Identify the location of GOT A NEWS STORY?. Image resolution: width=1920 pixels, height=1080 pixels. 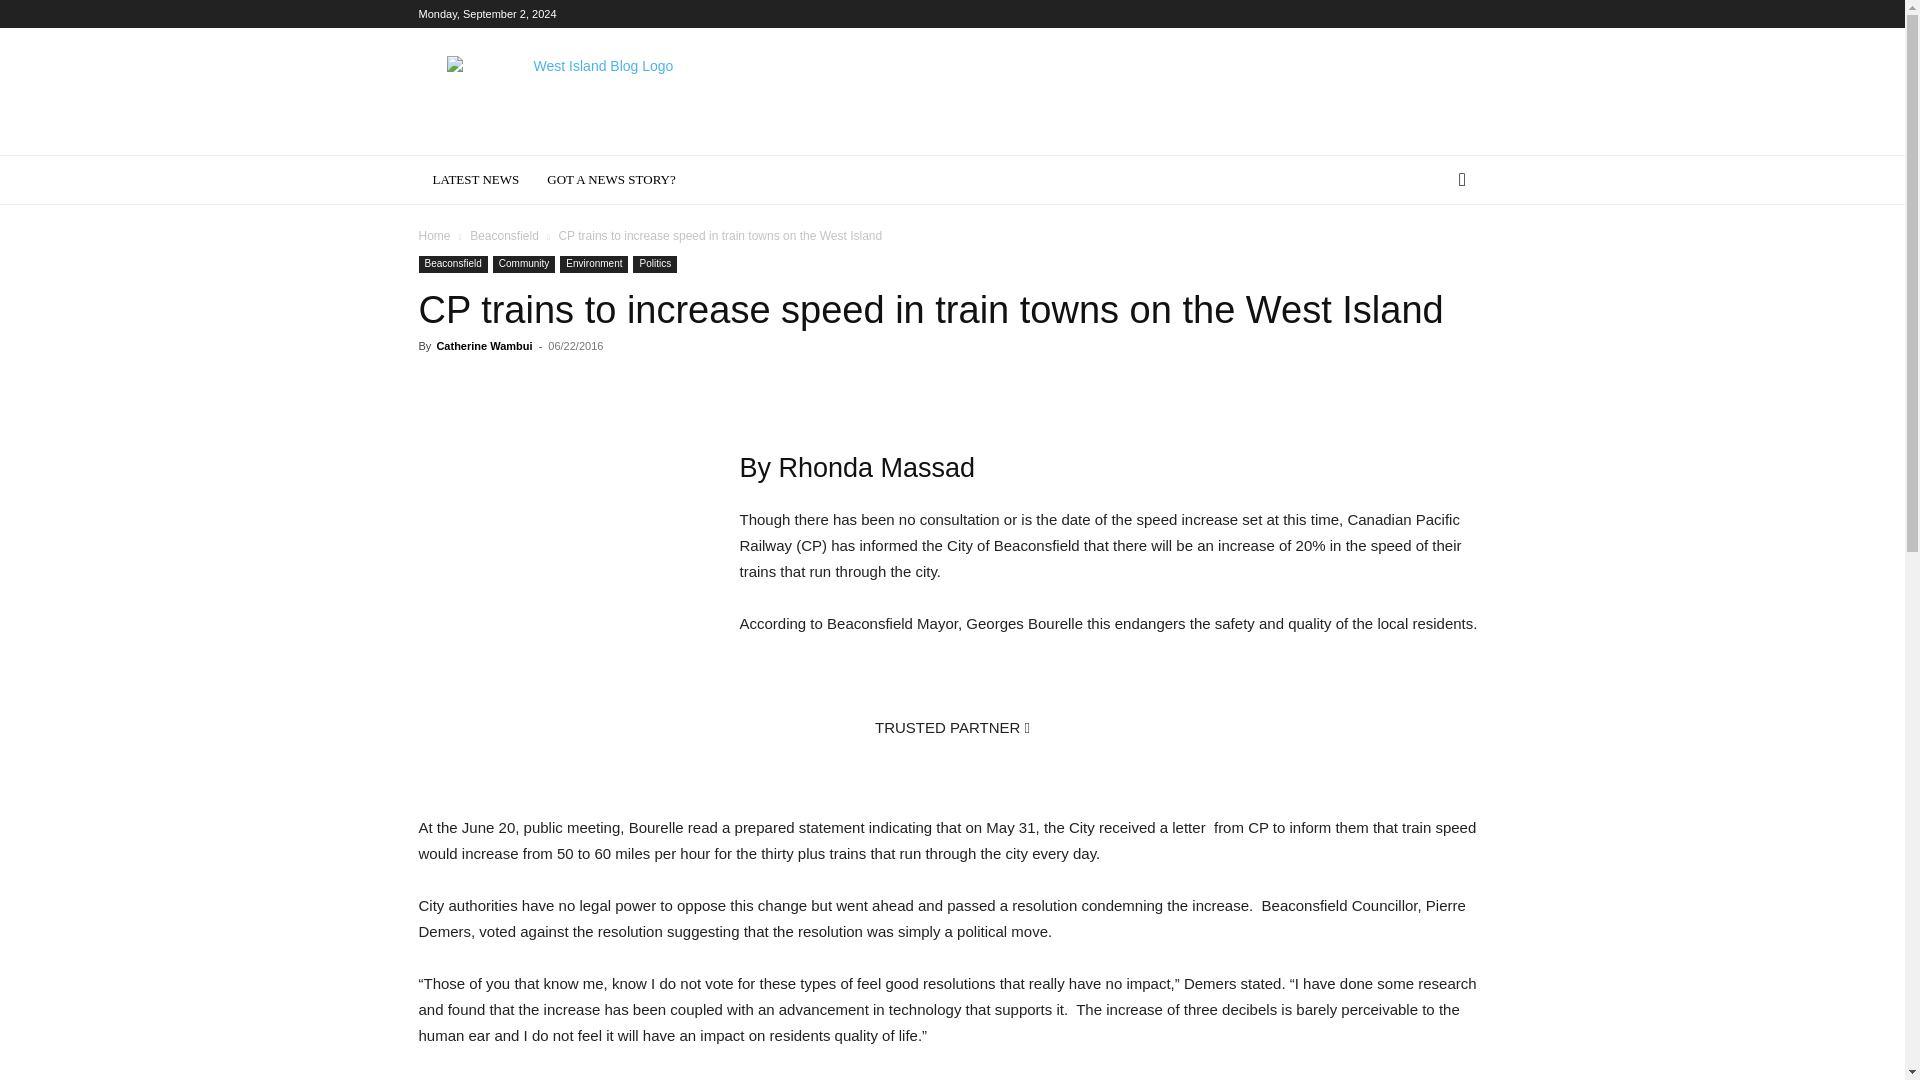
(611, 180).